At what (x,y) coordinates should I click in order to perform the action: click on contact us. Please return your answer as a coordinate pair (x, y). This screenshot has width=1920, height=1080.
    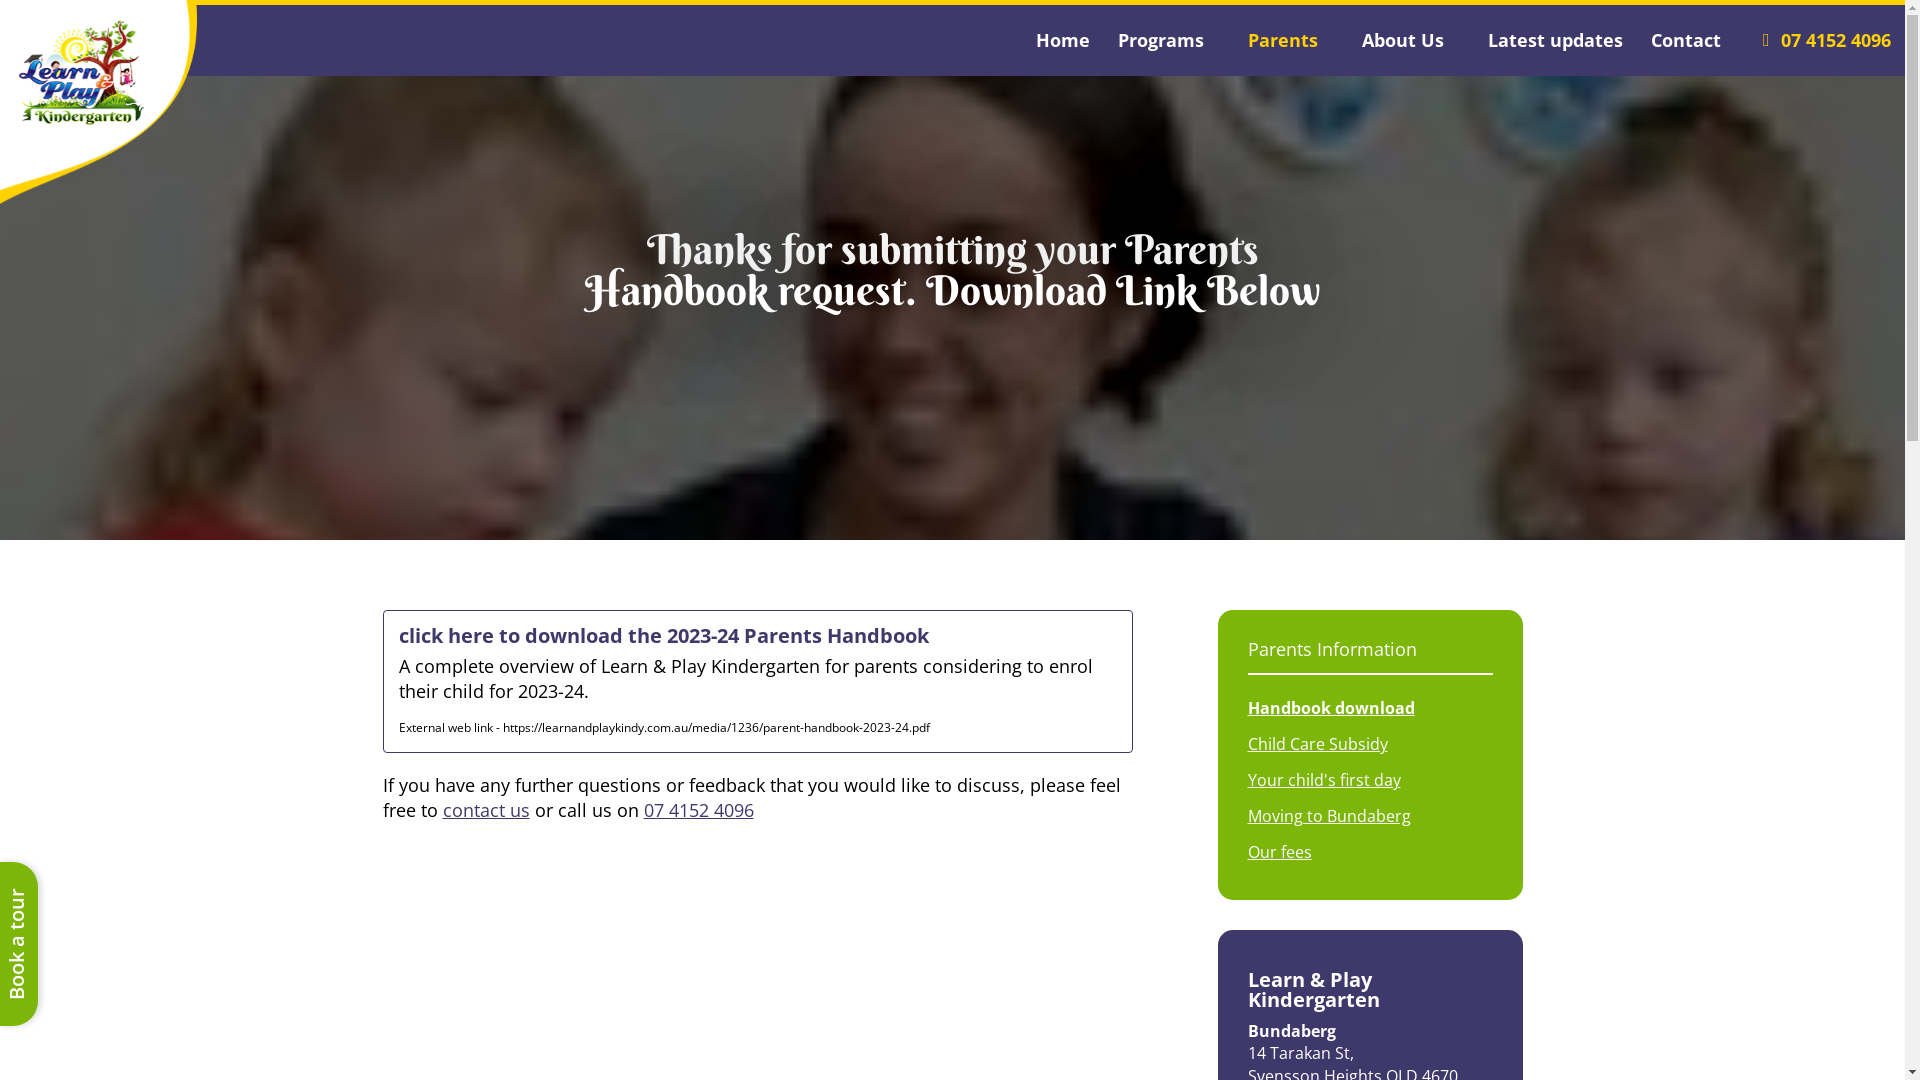
    Looking at the image, I should click on (486, 810).